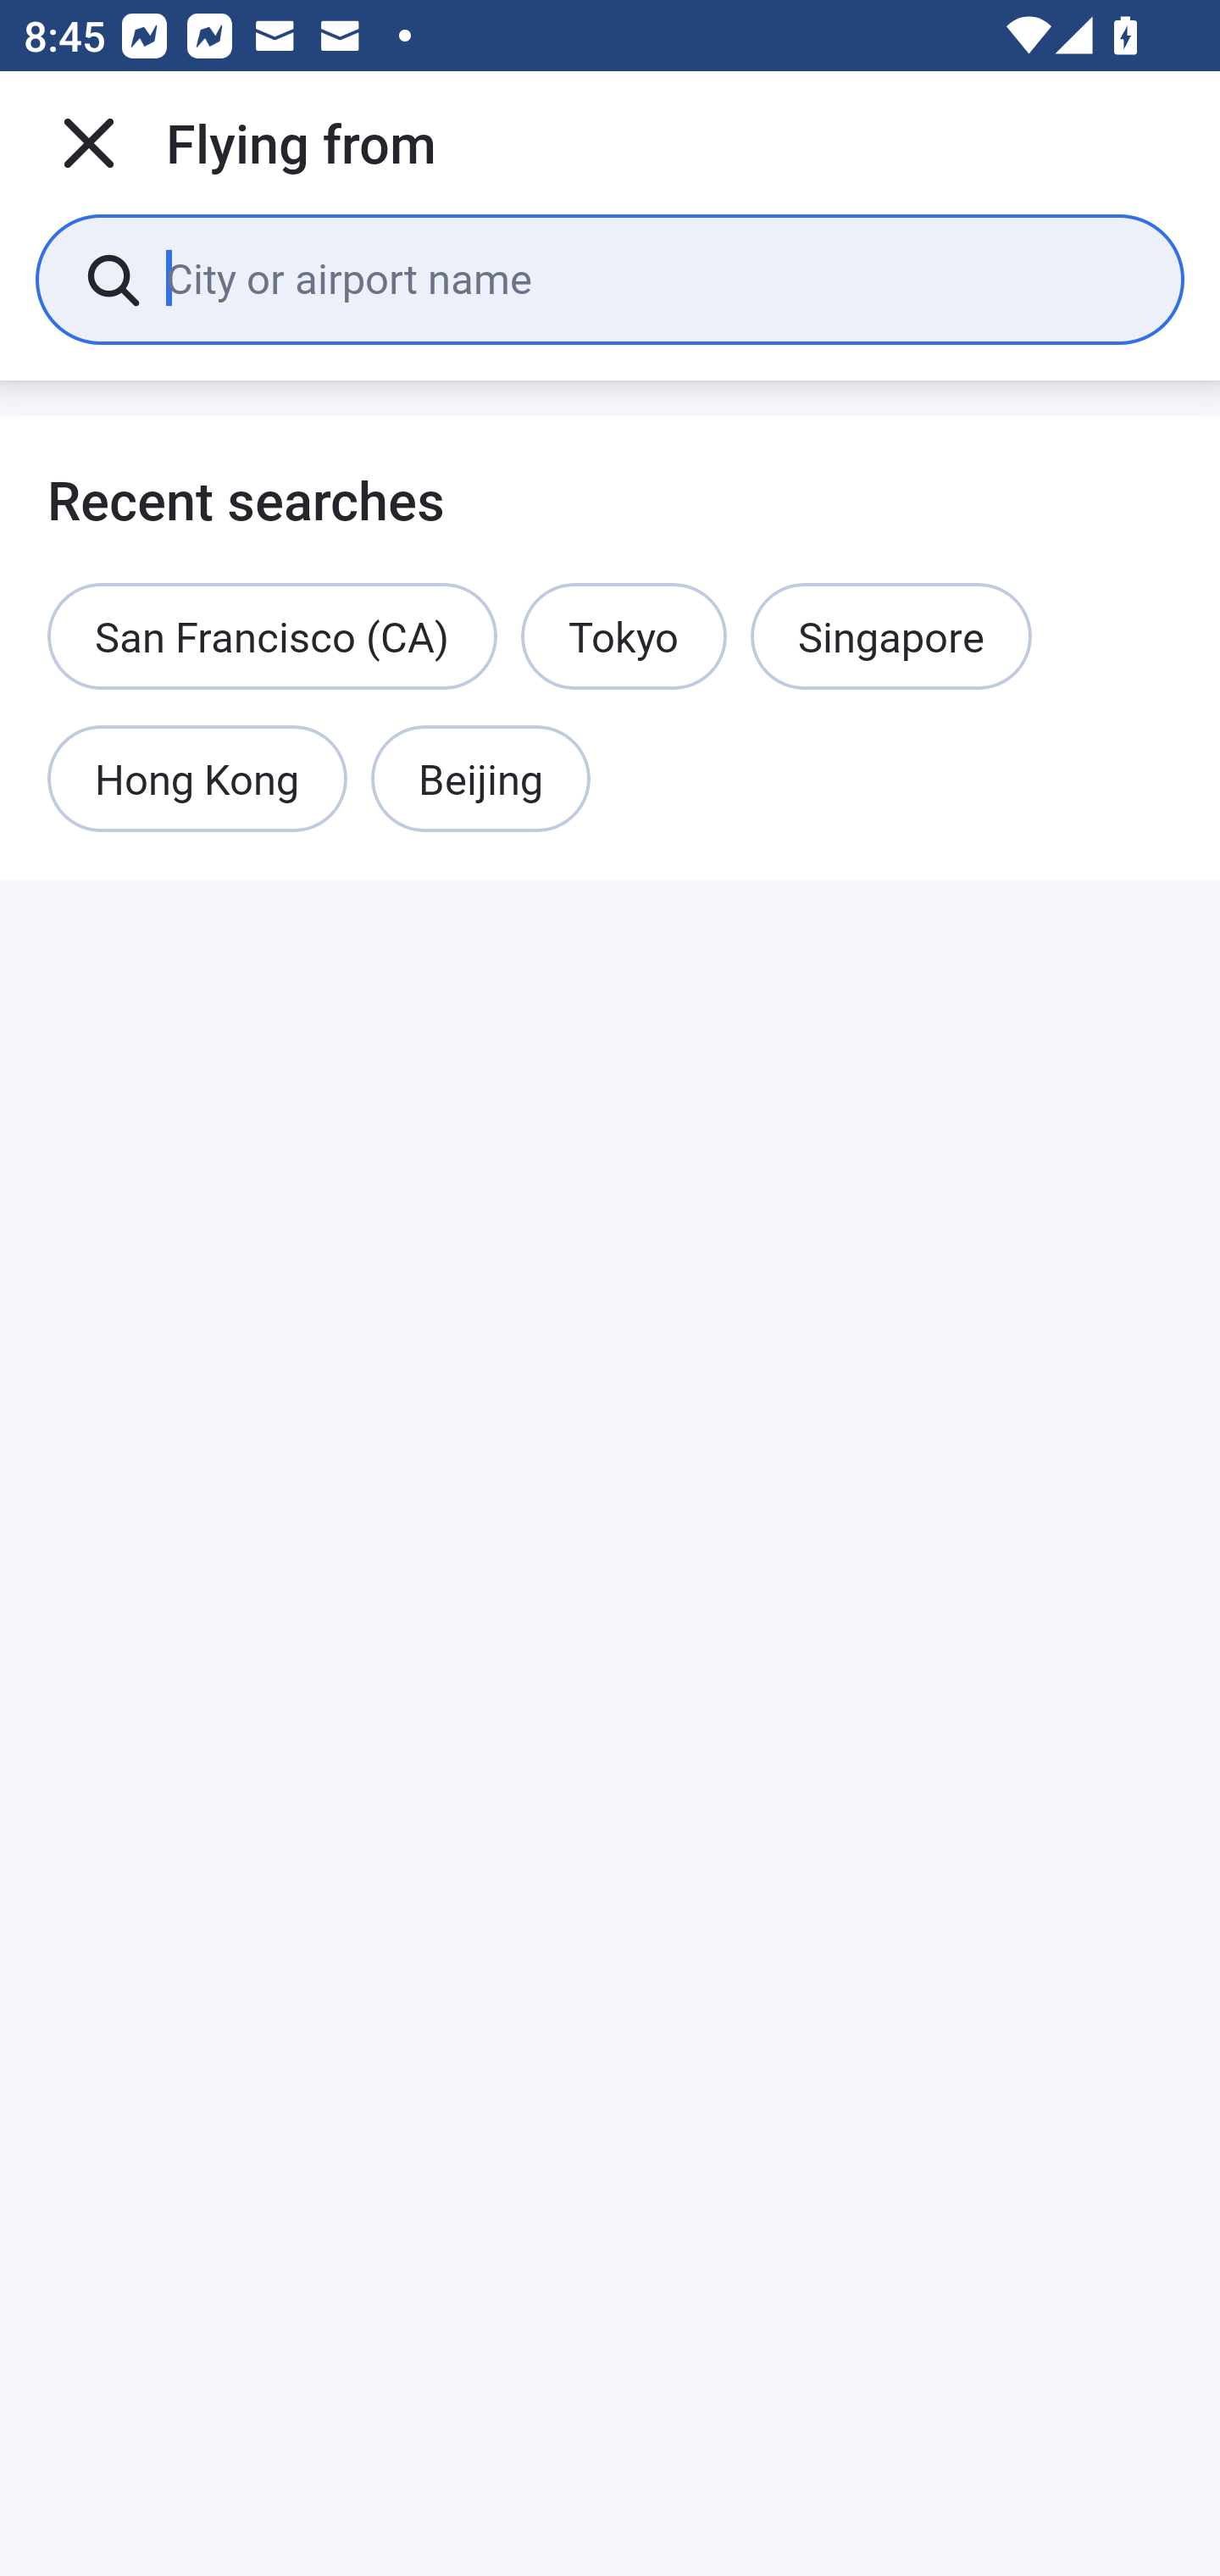 Image resolution: width=1220 pixels, height=2576 pixels. I want to click on City or airport name, so click(651, 278).